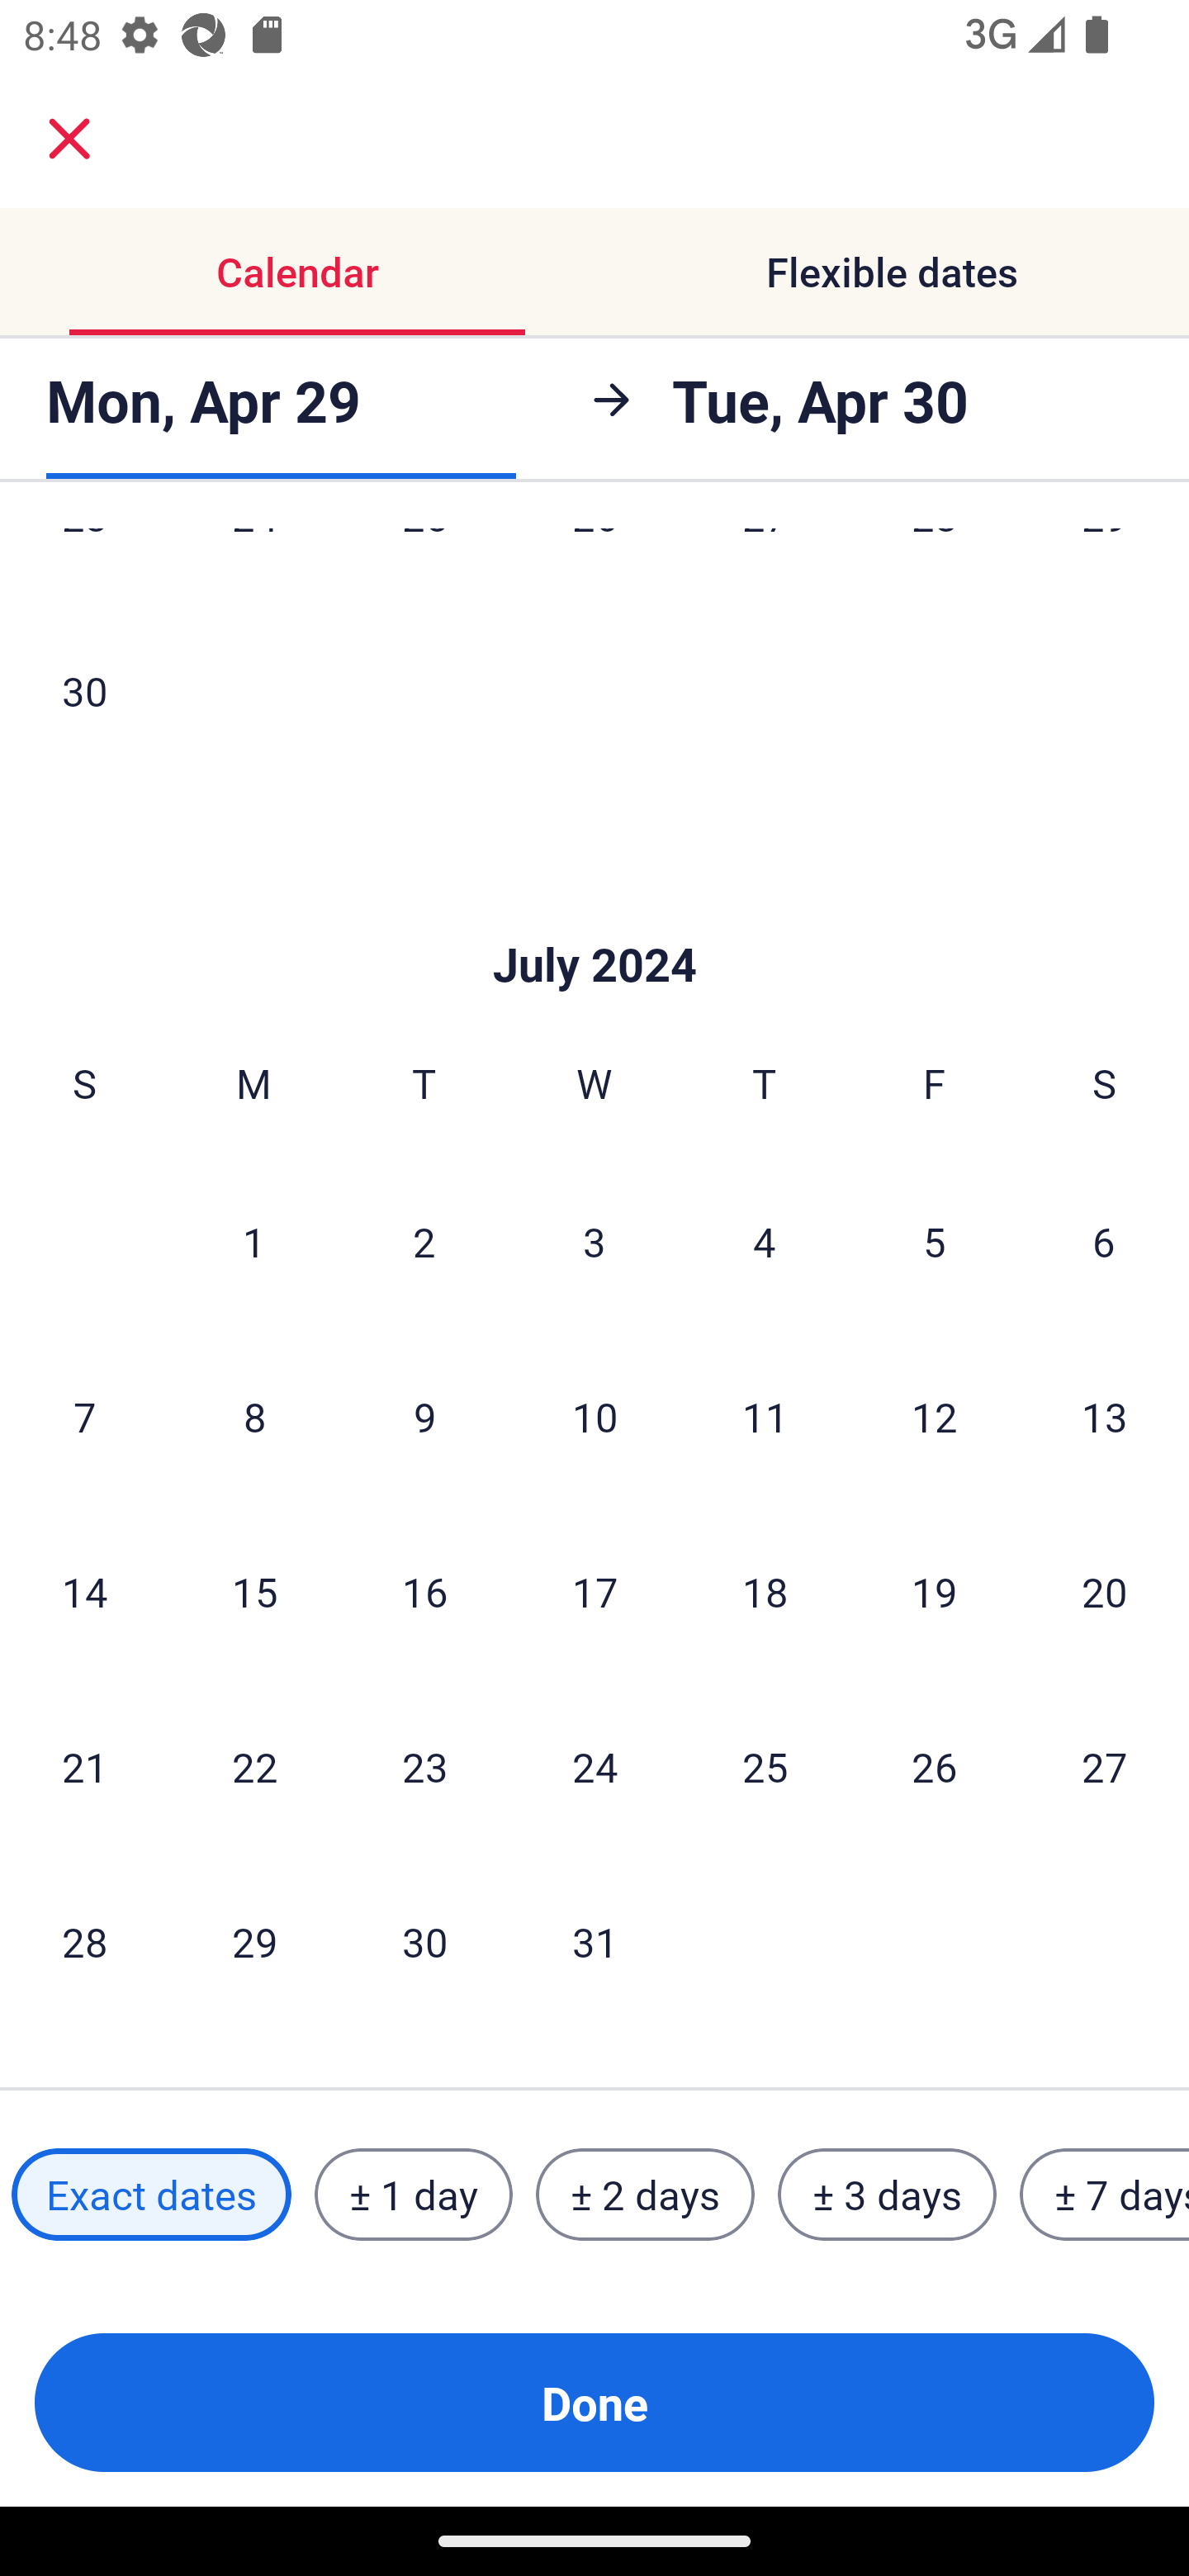 The width and height of the screenshot is (1189, 2576). I want to click on 17 Wednesday, July 17, 2024, so click(594, 1592).